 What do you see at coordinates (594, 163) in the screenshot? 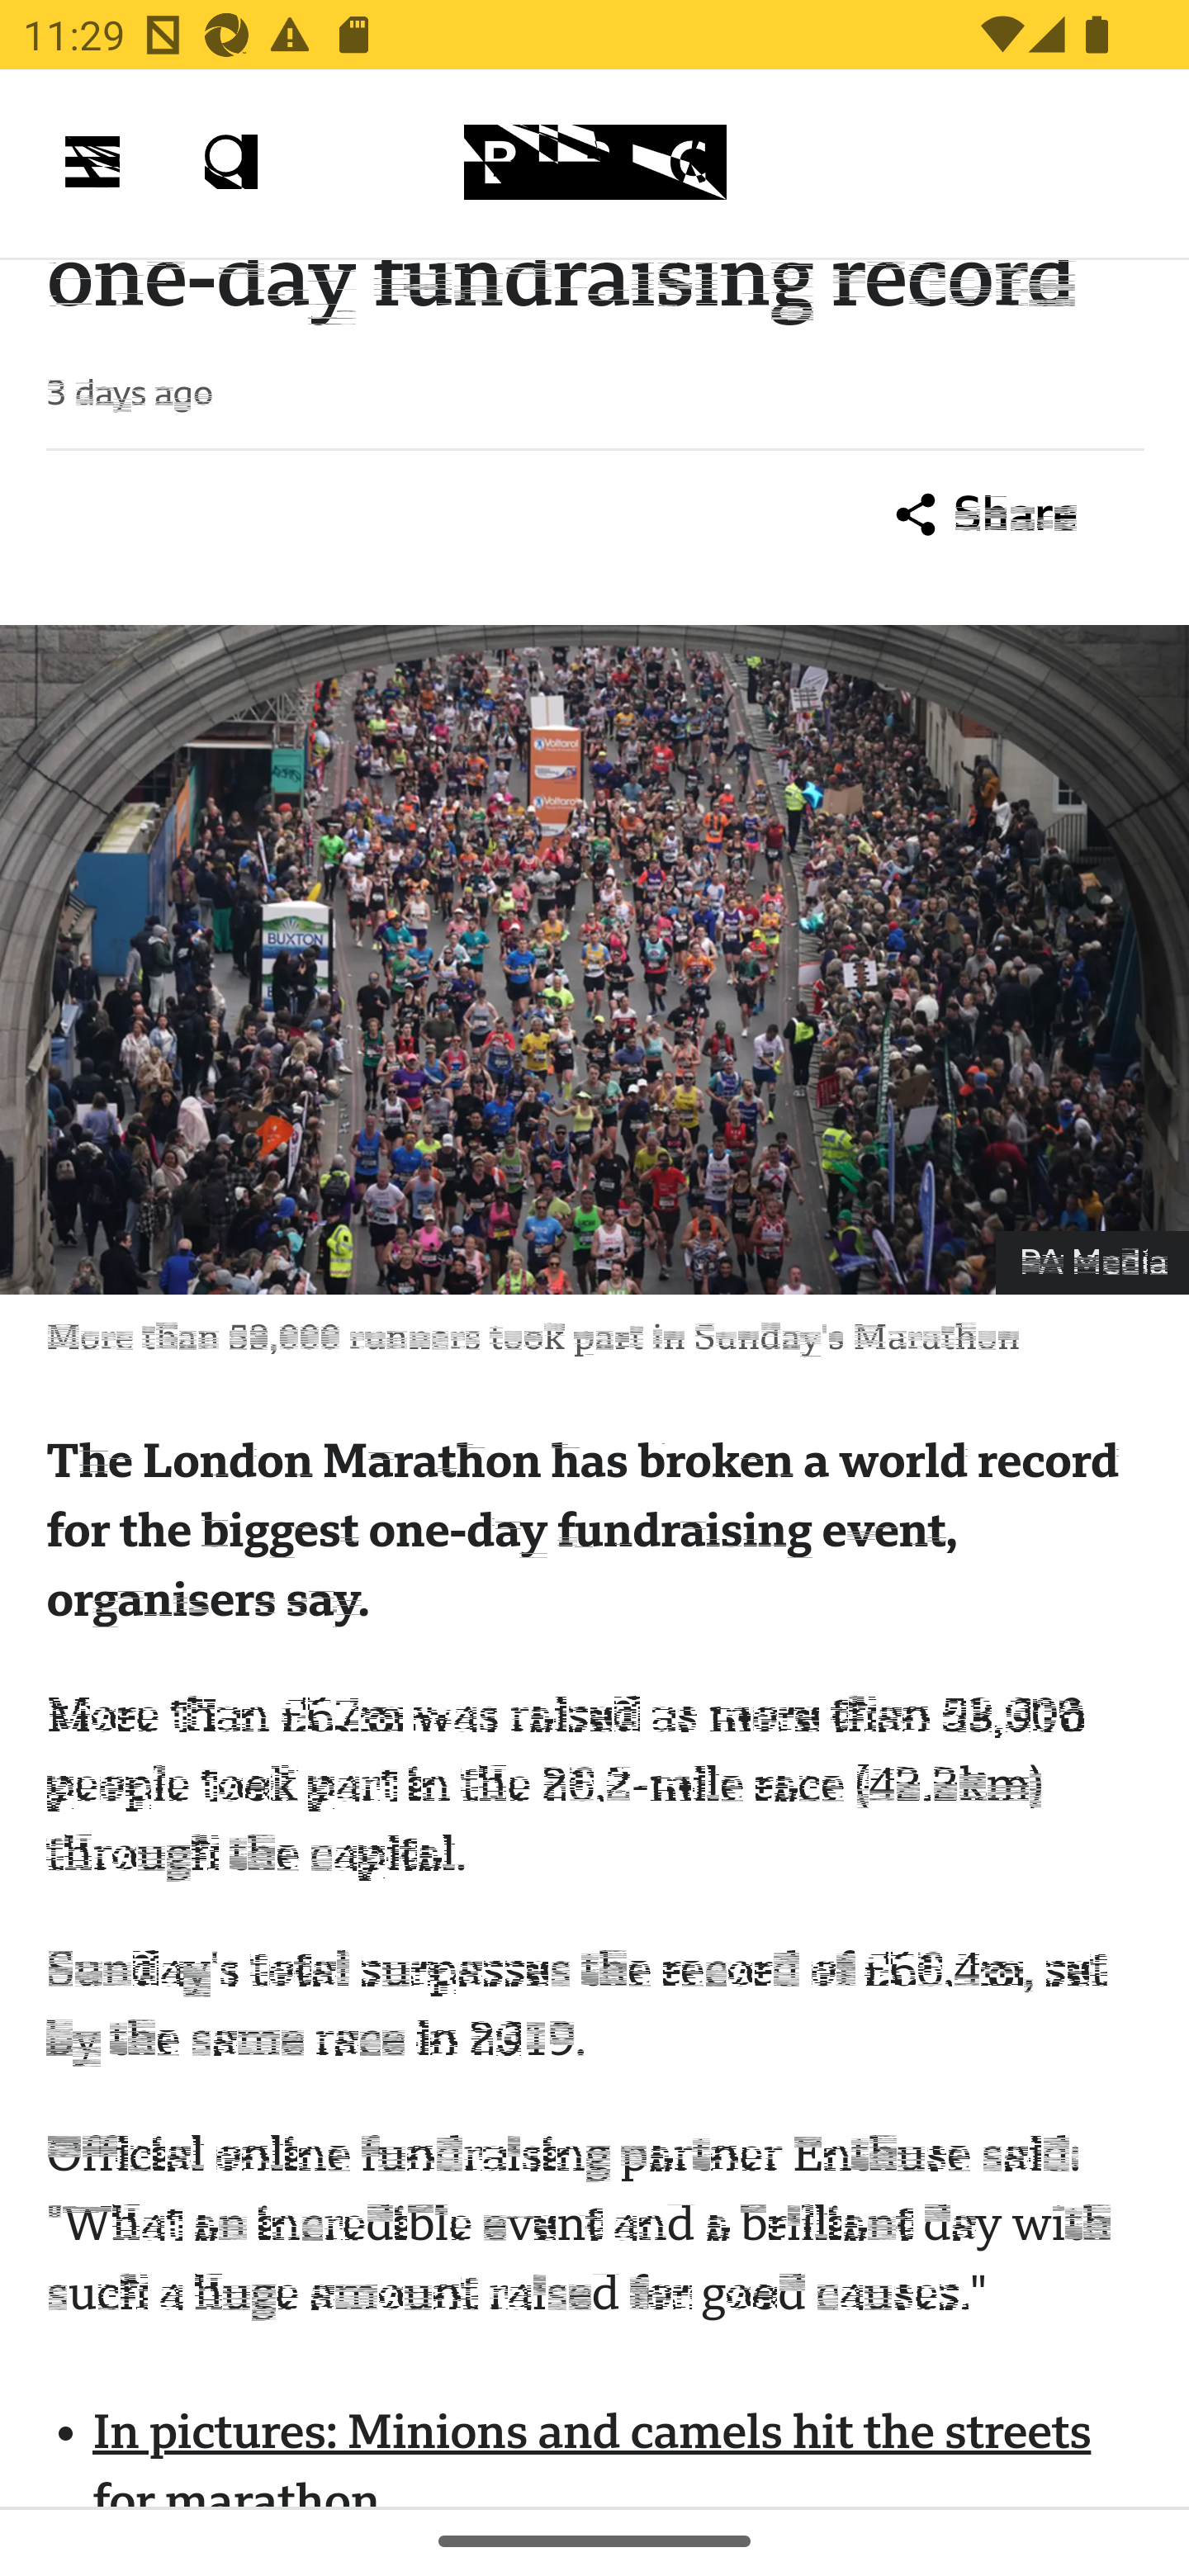
I see `www.bbc` at bounding box center [594, 163].